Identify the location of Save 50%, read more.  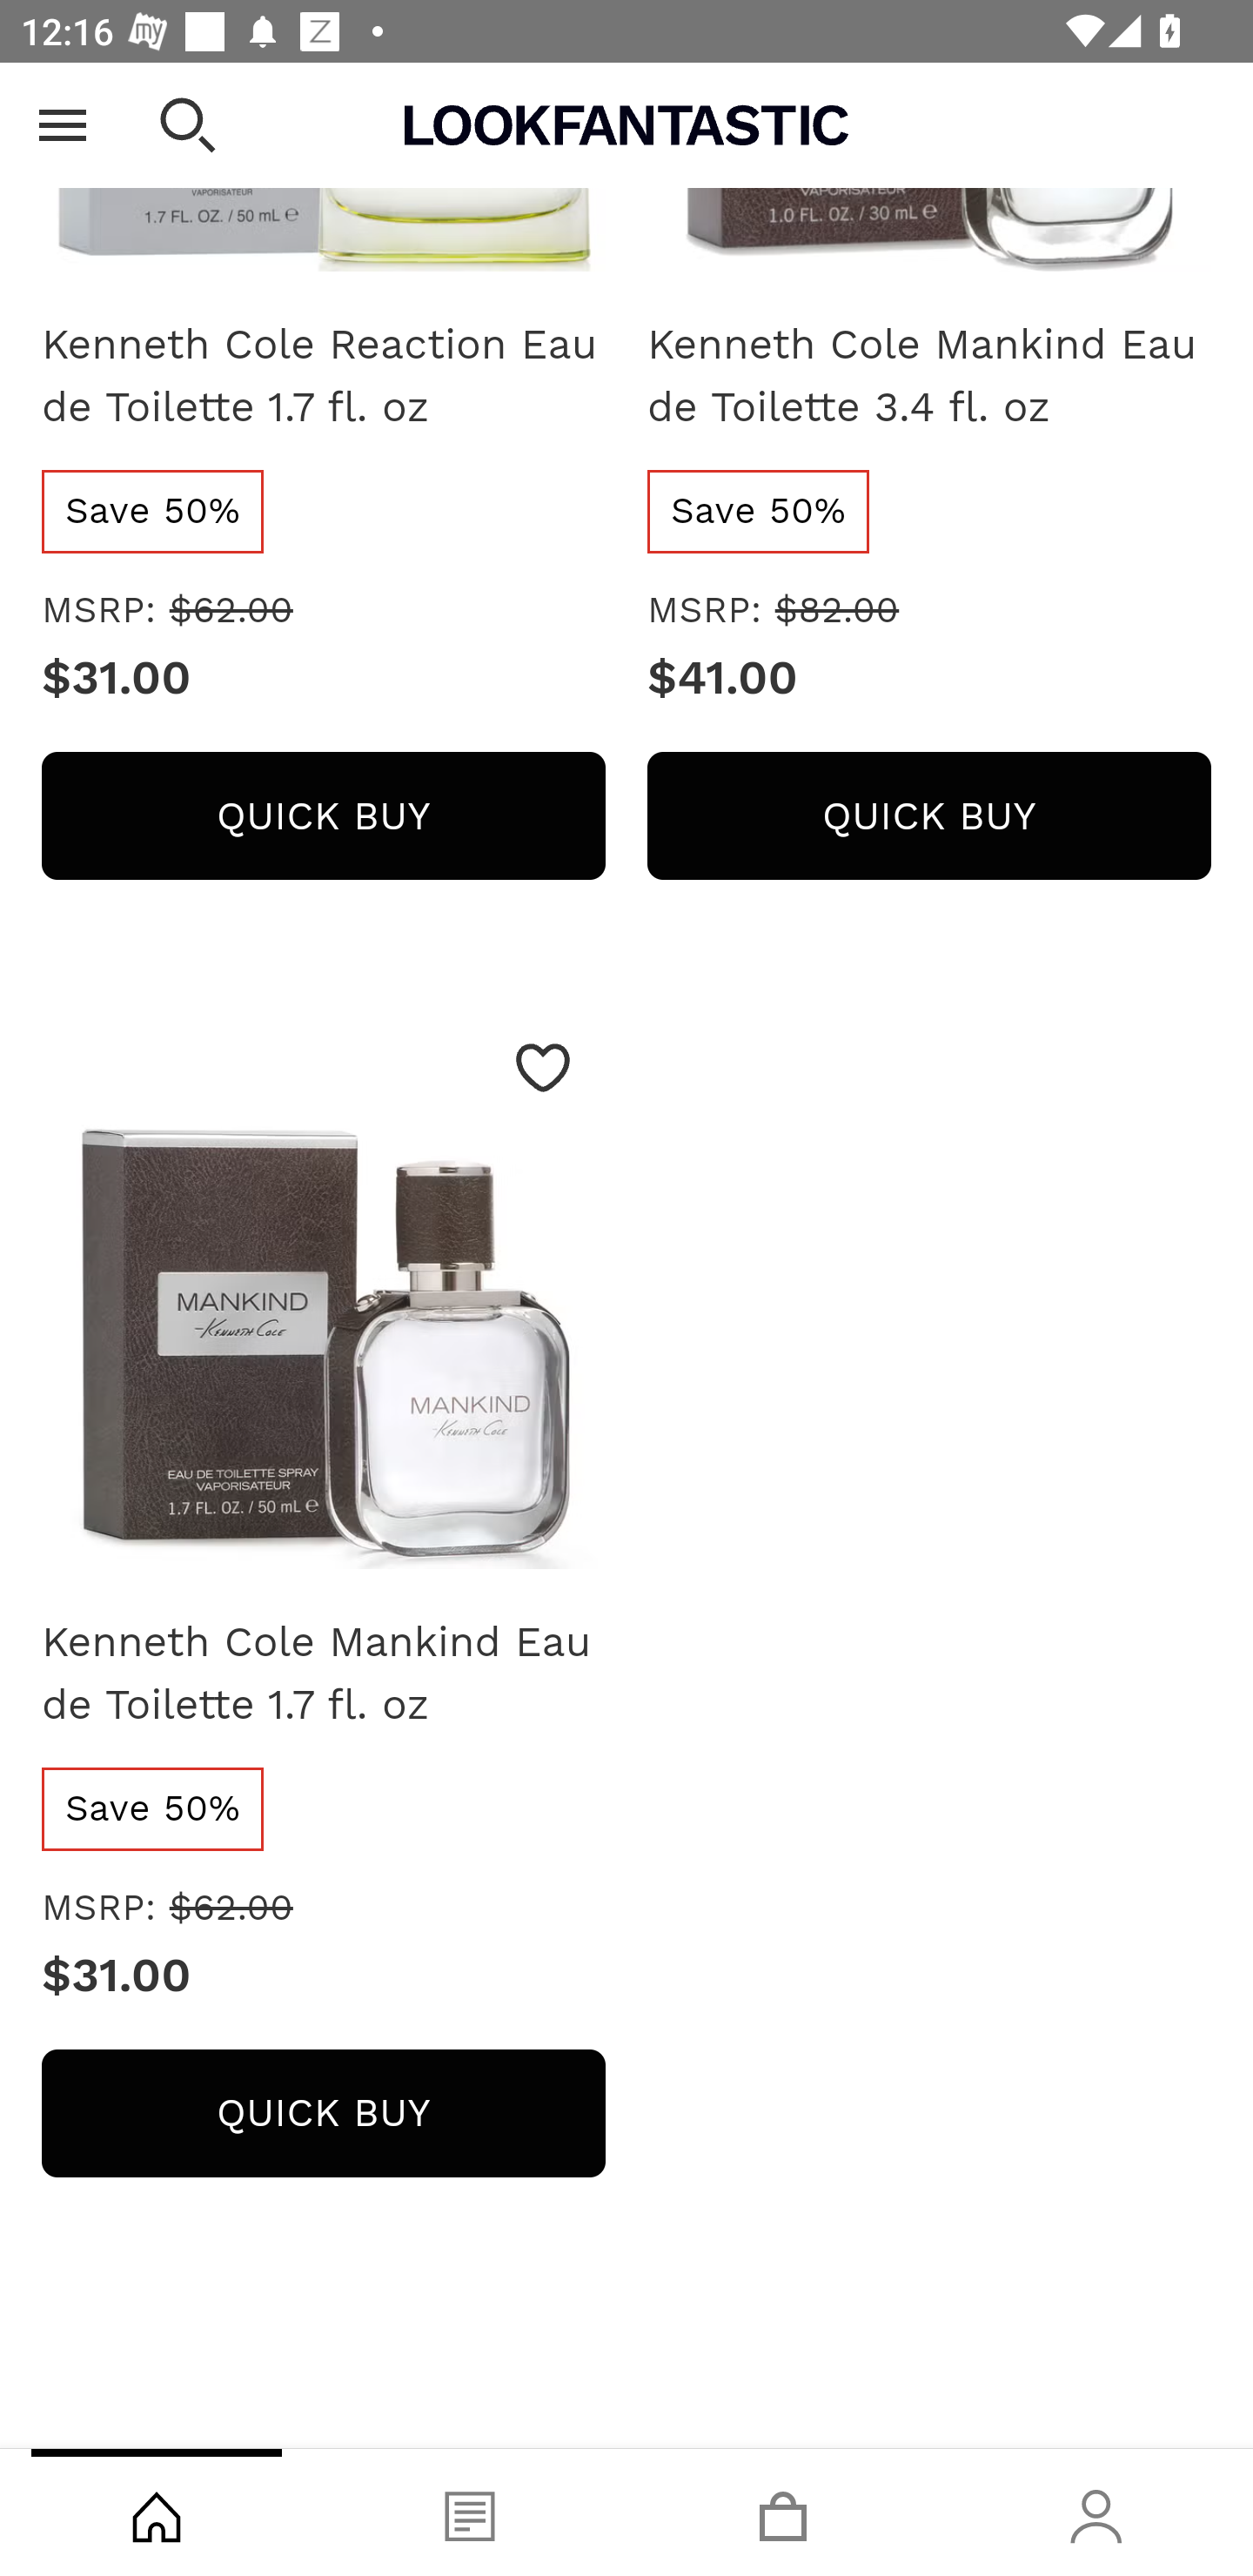
(153, 512).